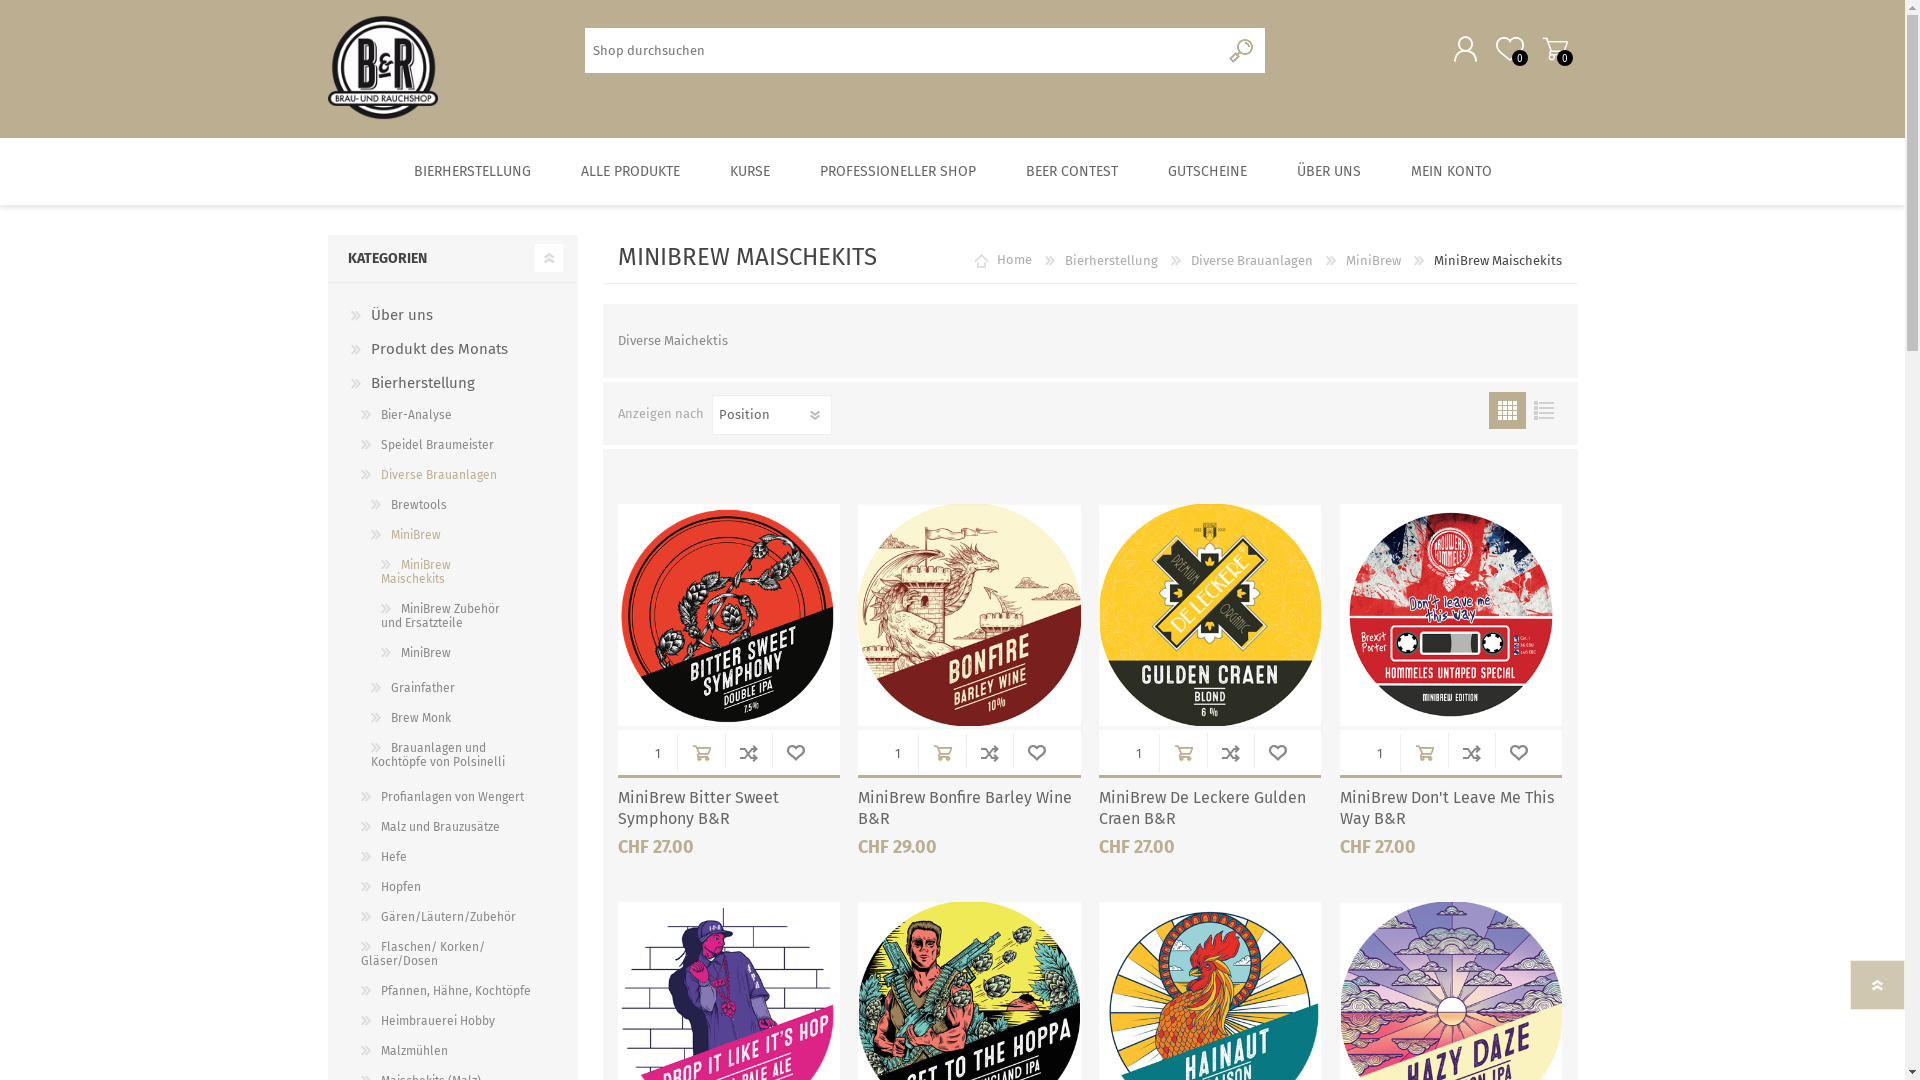 This screenshot has width=1920, height=1080. What do you see at coordinates (1242, 50) in the screenshot?
I see `Suchen` at bounding box center [1242, 50].